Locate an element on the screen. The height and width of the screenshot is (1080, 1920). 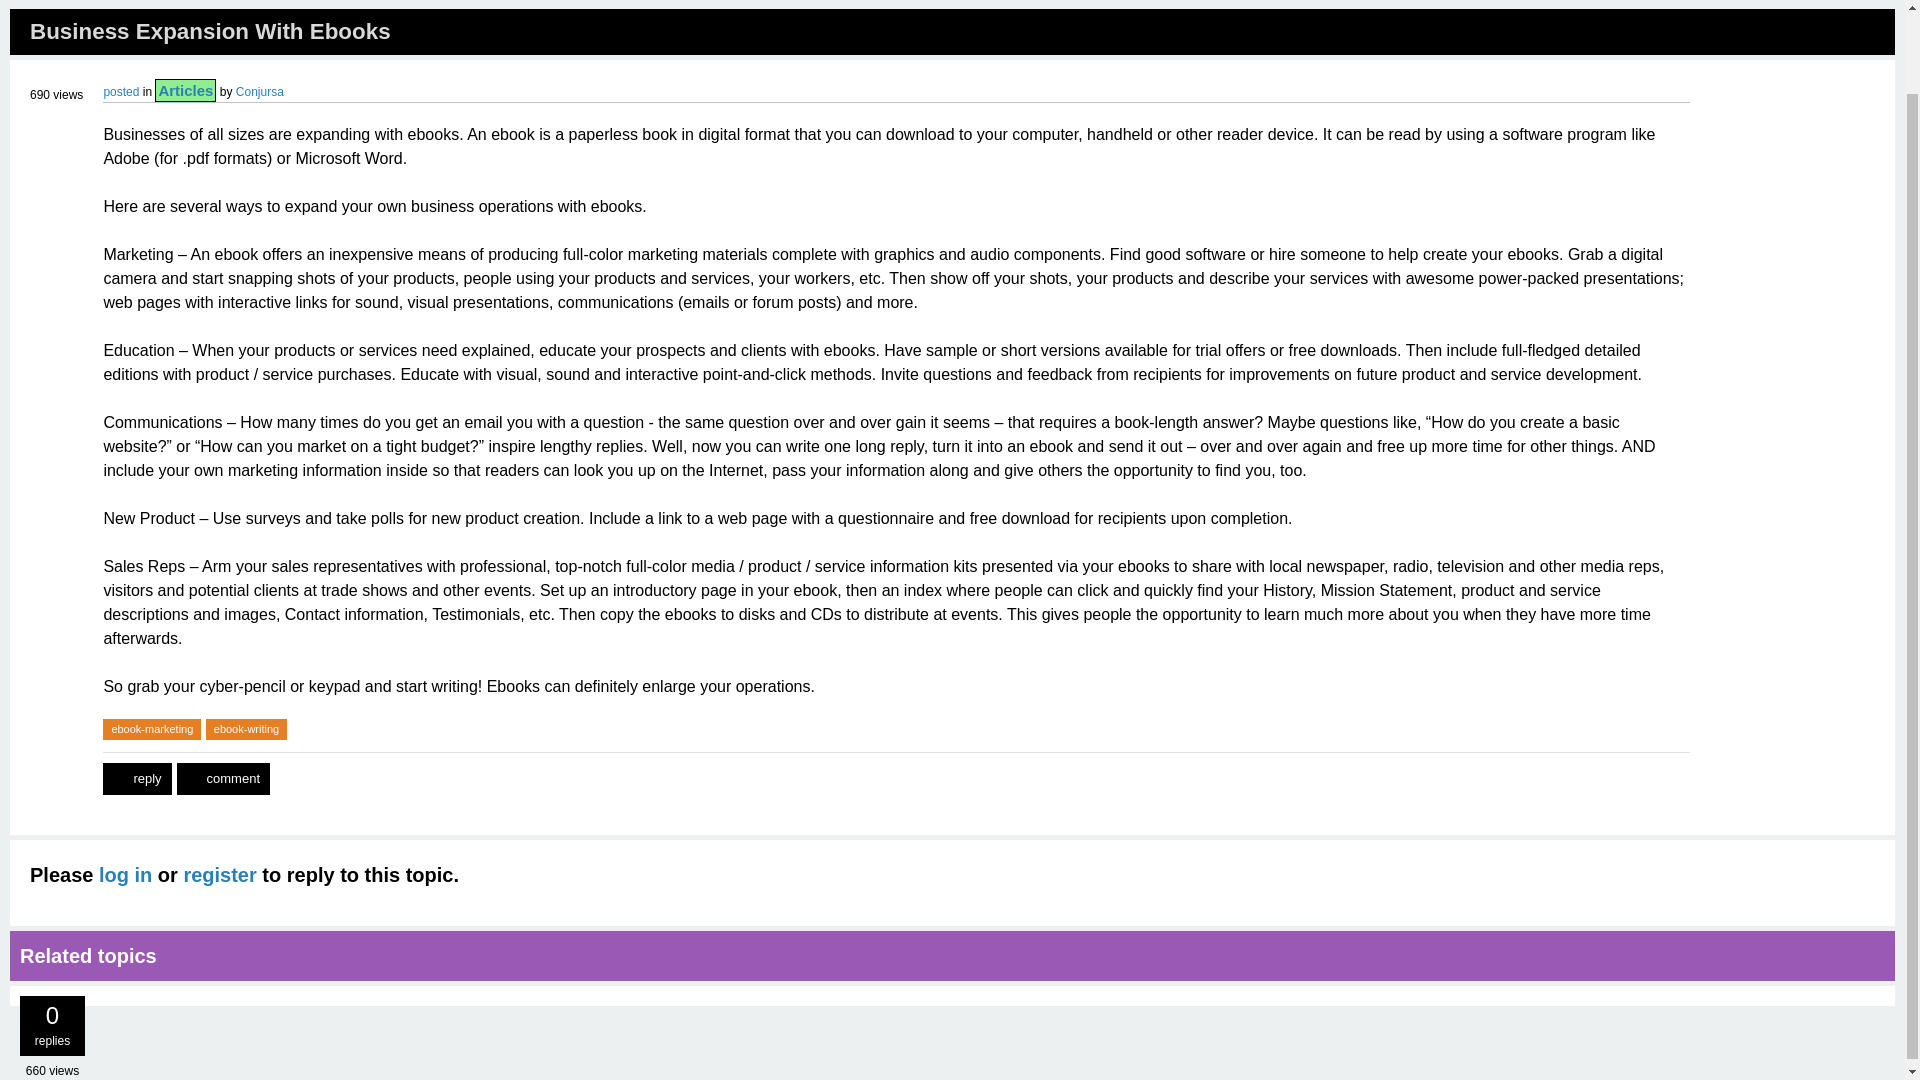
posted is located at coordinates (120, 92).